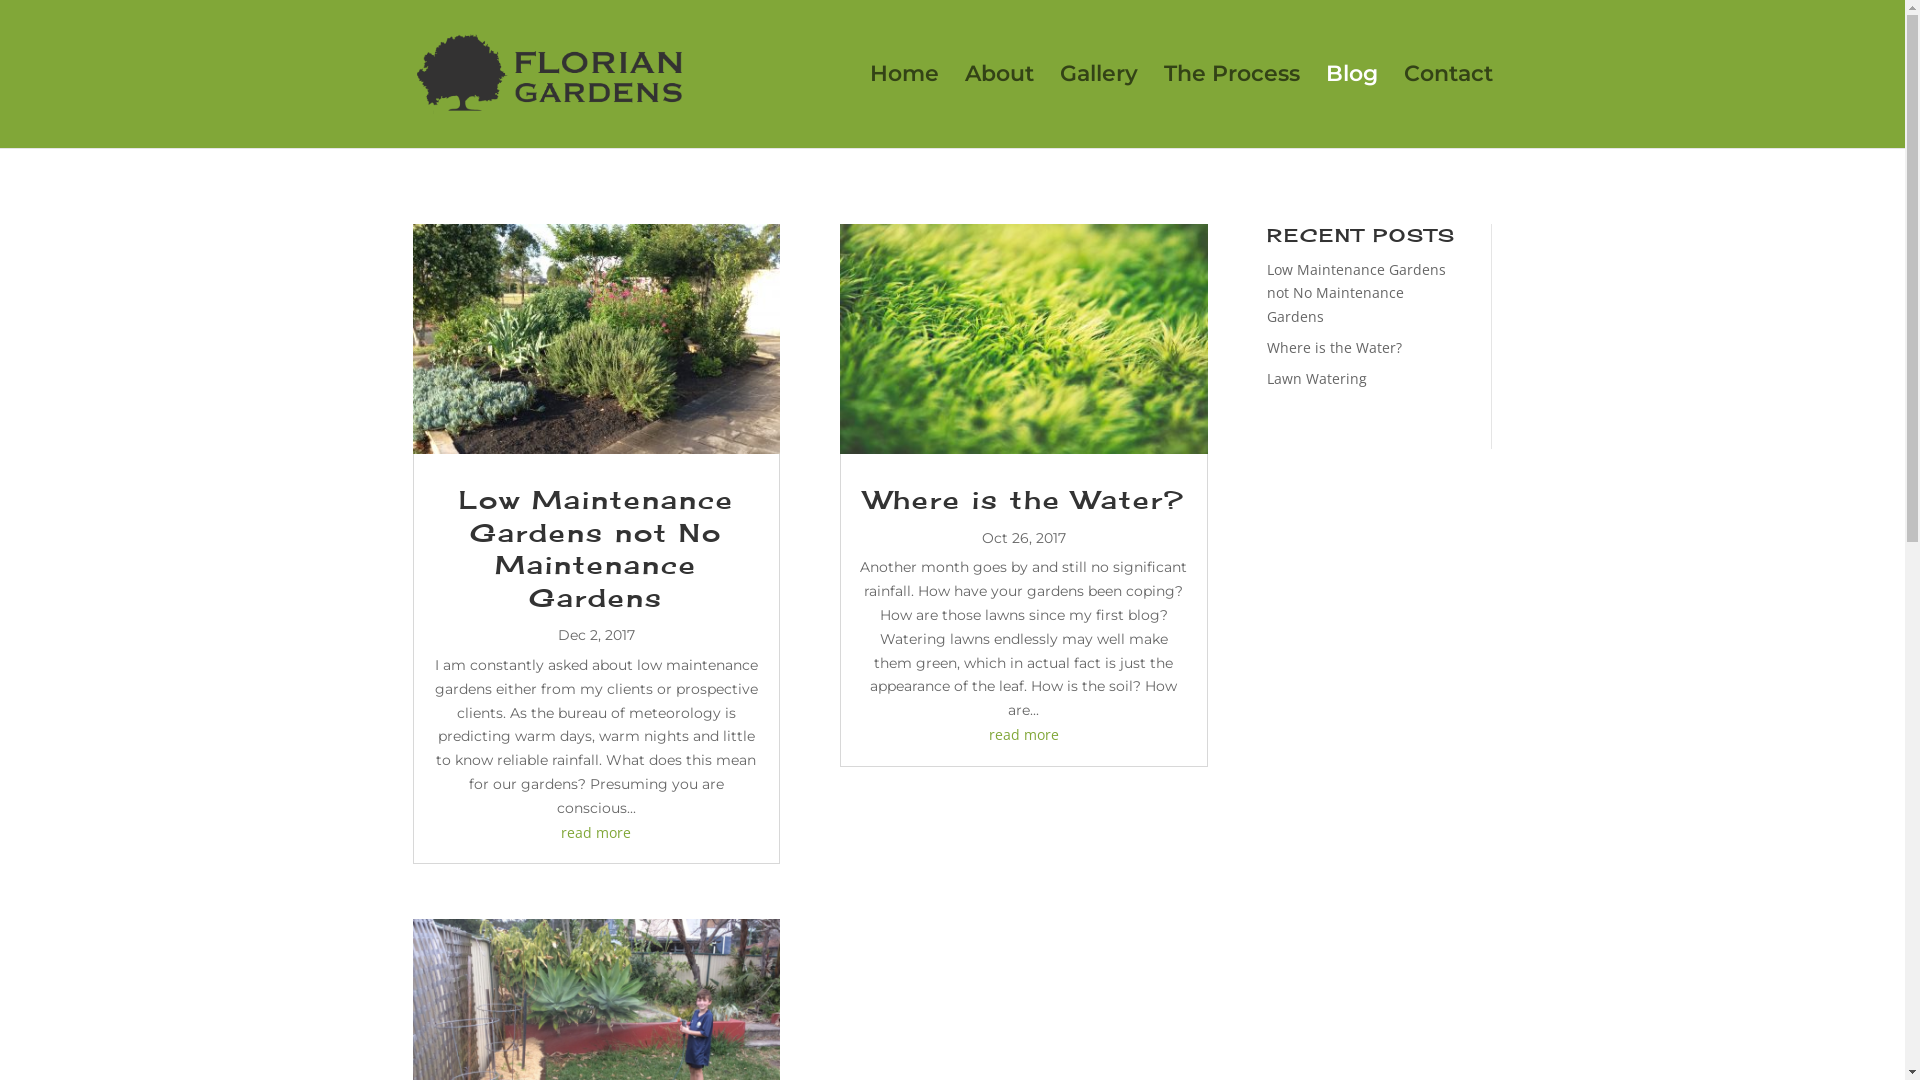 This screenshot has width=1920, height=1080. What do you see at coordinates (904, 108) in the screenshot?
I see `Home` at bounding box center [904, 108].